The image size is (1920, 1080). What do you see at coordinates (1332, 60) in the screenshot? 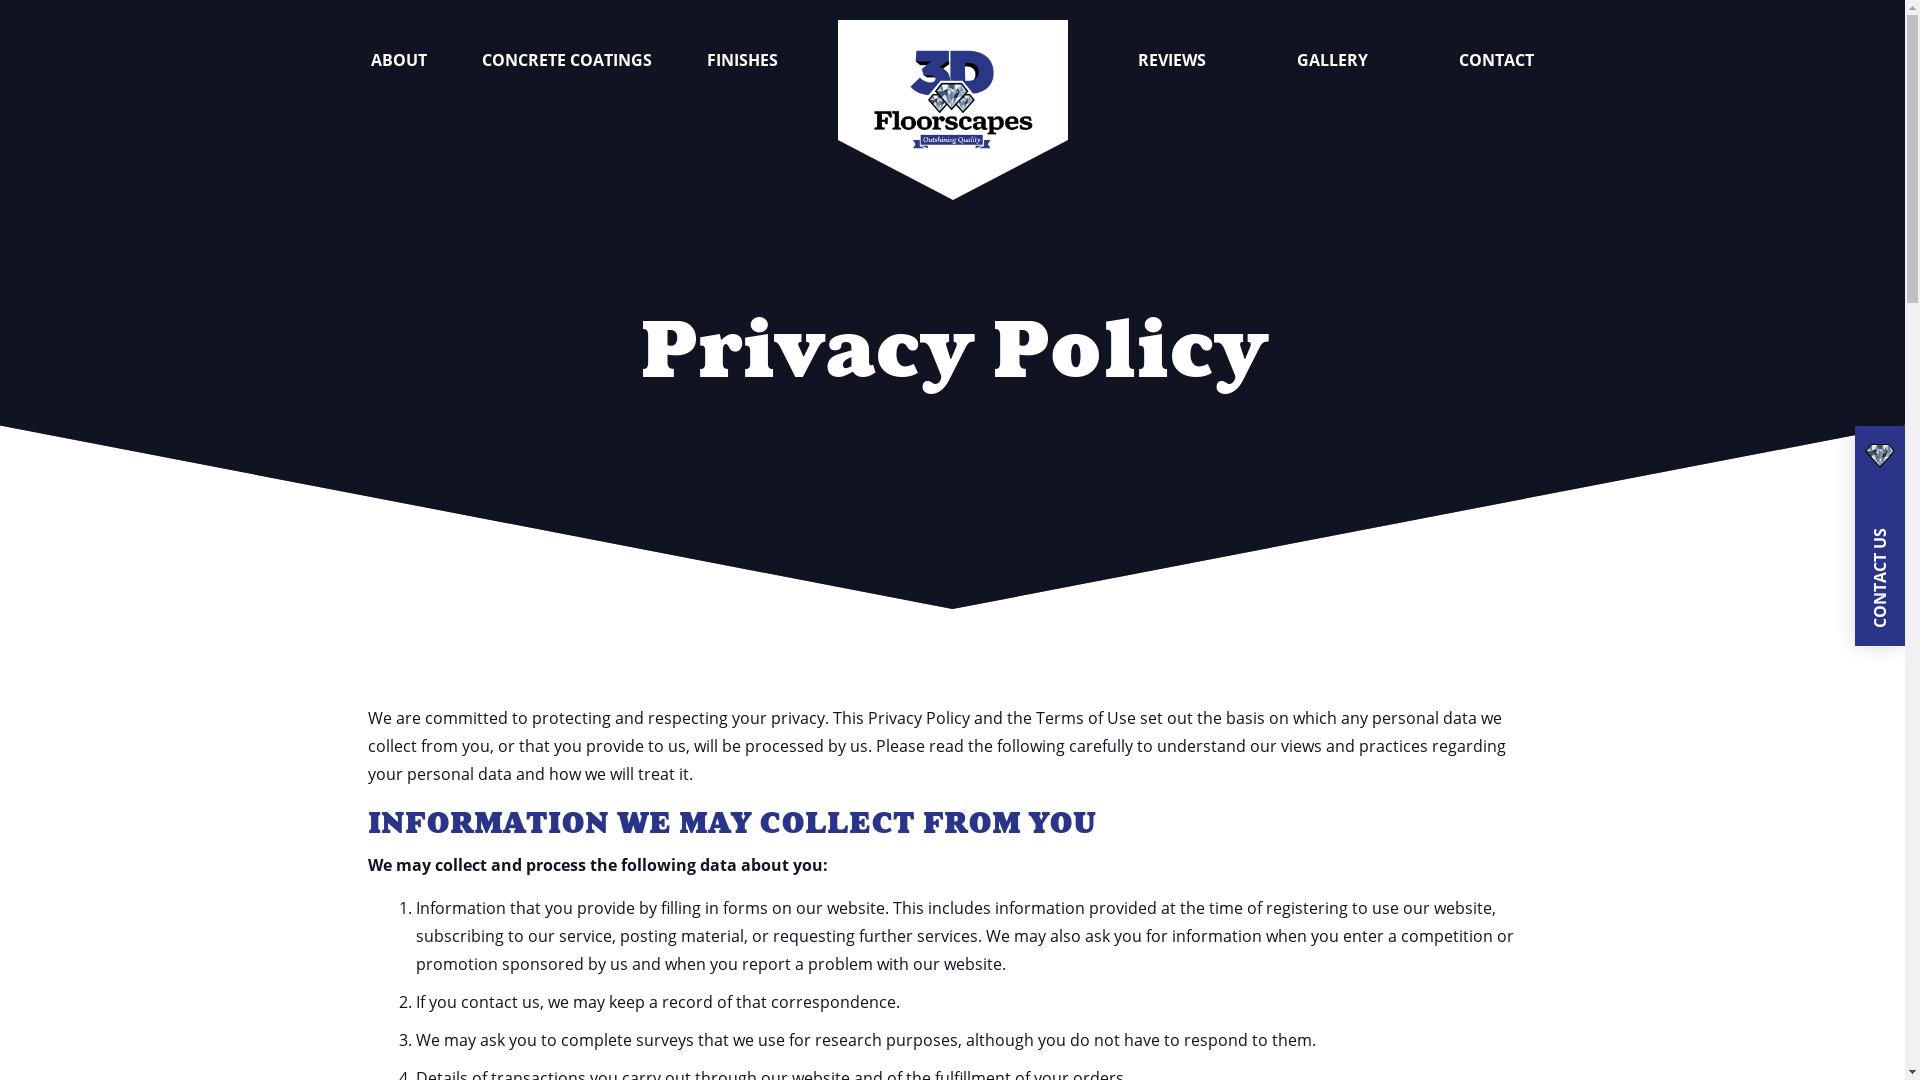
I see `GALLERY` at bounding box center [1332, 60].